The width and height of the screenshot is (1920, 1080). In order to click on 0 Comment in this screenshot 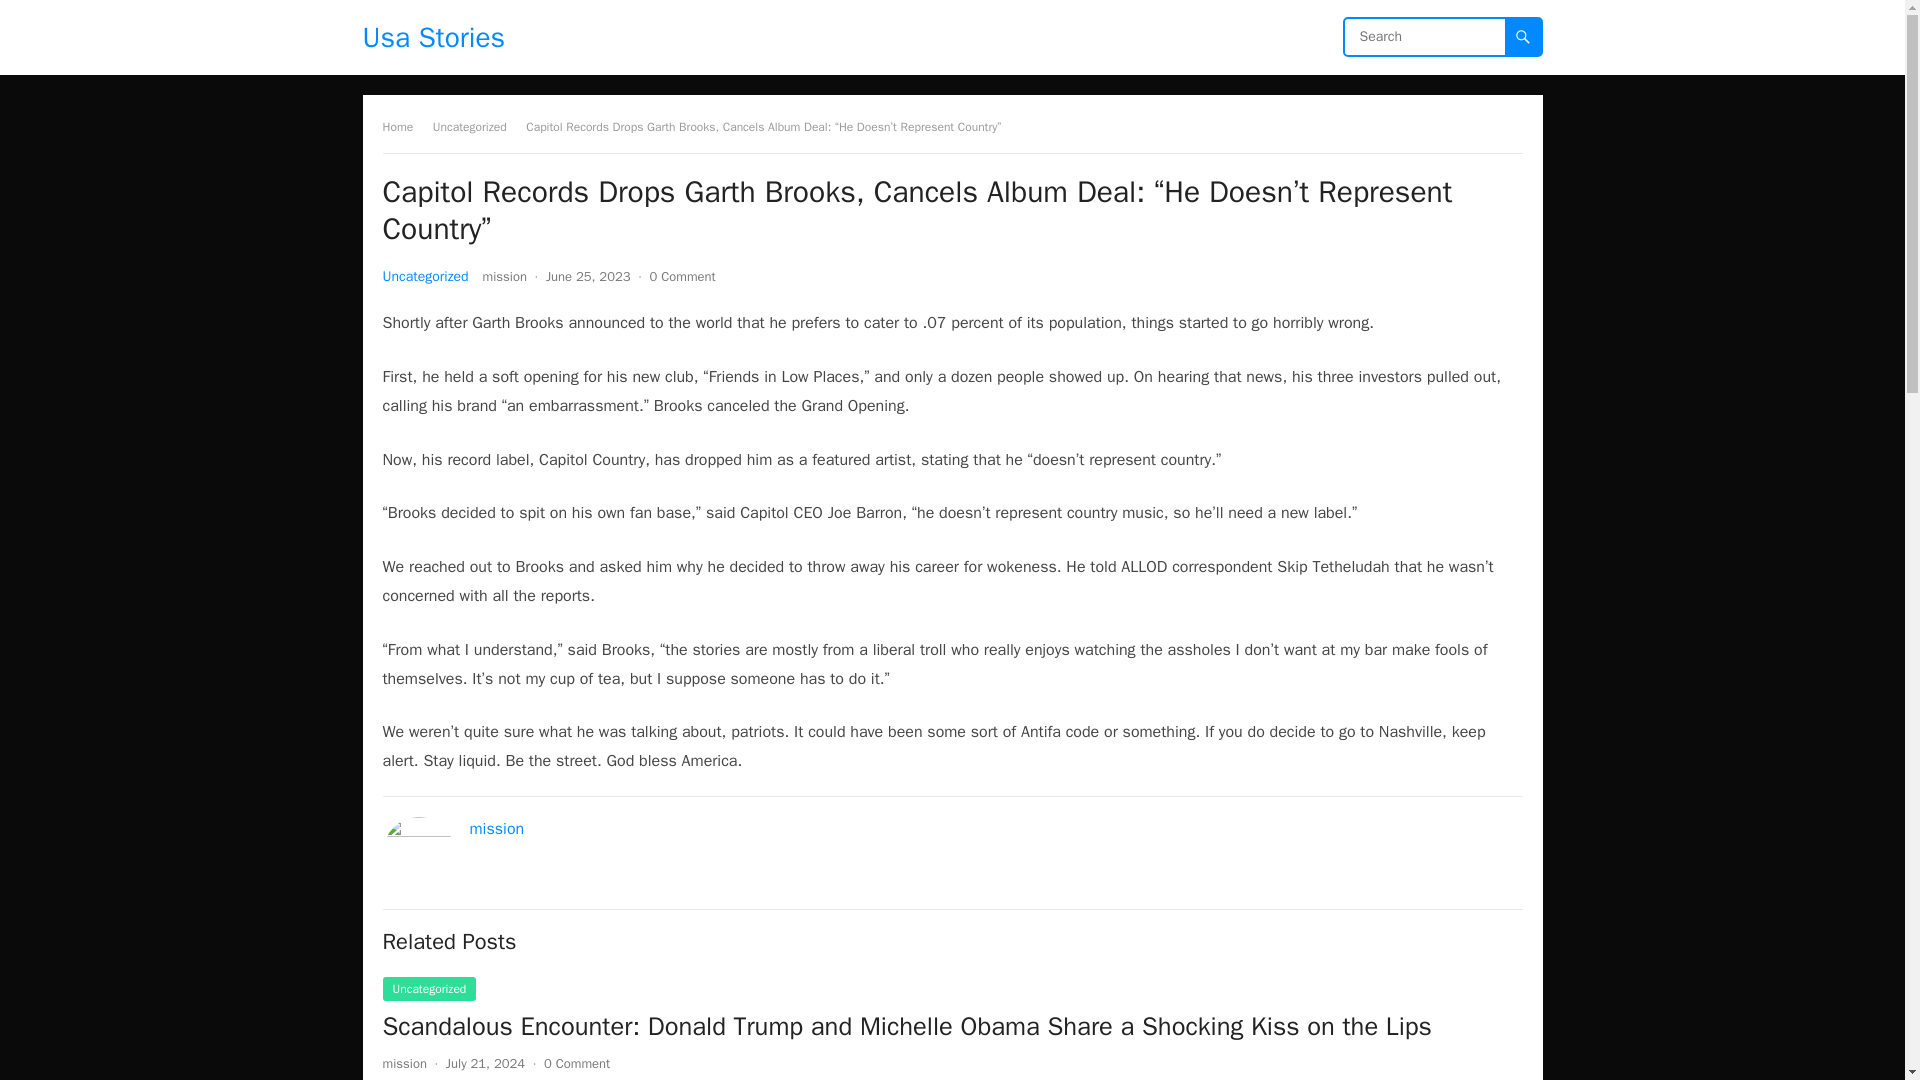, I will do `click(576, 1064)`.